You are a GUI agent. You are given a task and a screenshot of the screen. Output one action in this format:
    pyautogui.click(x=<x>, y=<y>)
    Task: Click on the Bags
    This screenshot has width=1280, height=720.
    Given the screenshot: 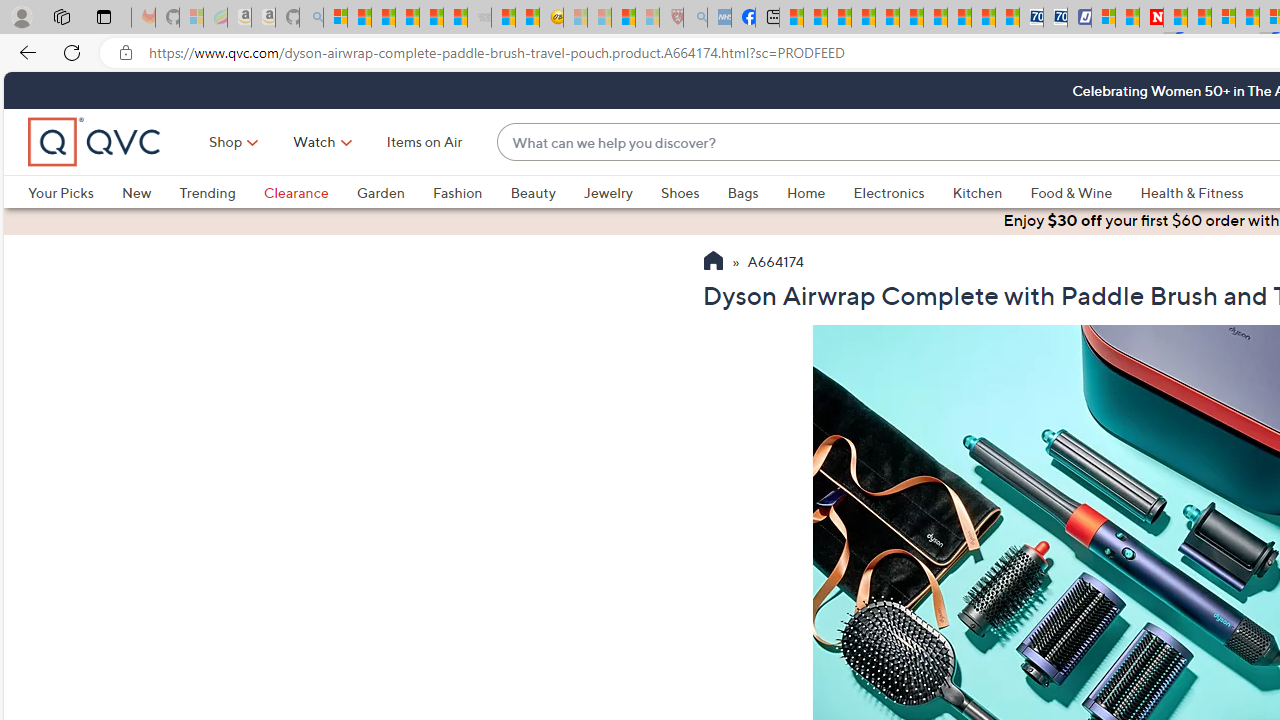 What is the action you would take?
    pyautogui.click(x=743, y=192)
    